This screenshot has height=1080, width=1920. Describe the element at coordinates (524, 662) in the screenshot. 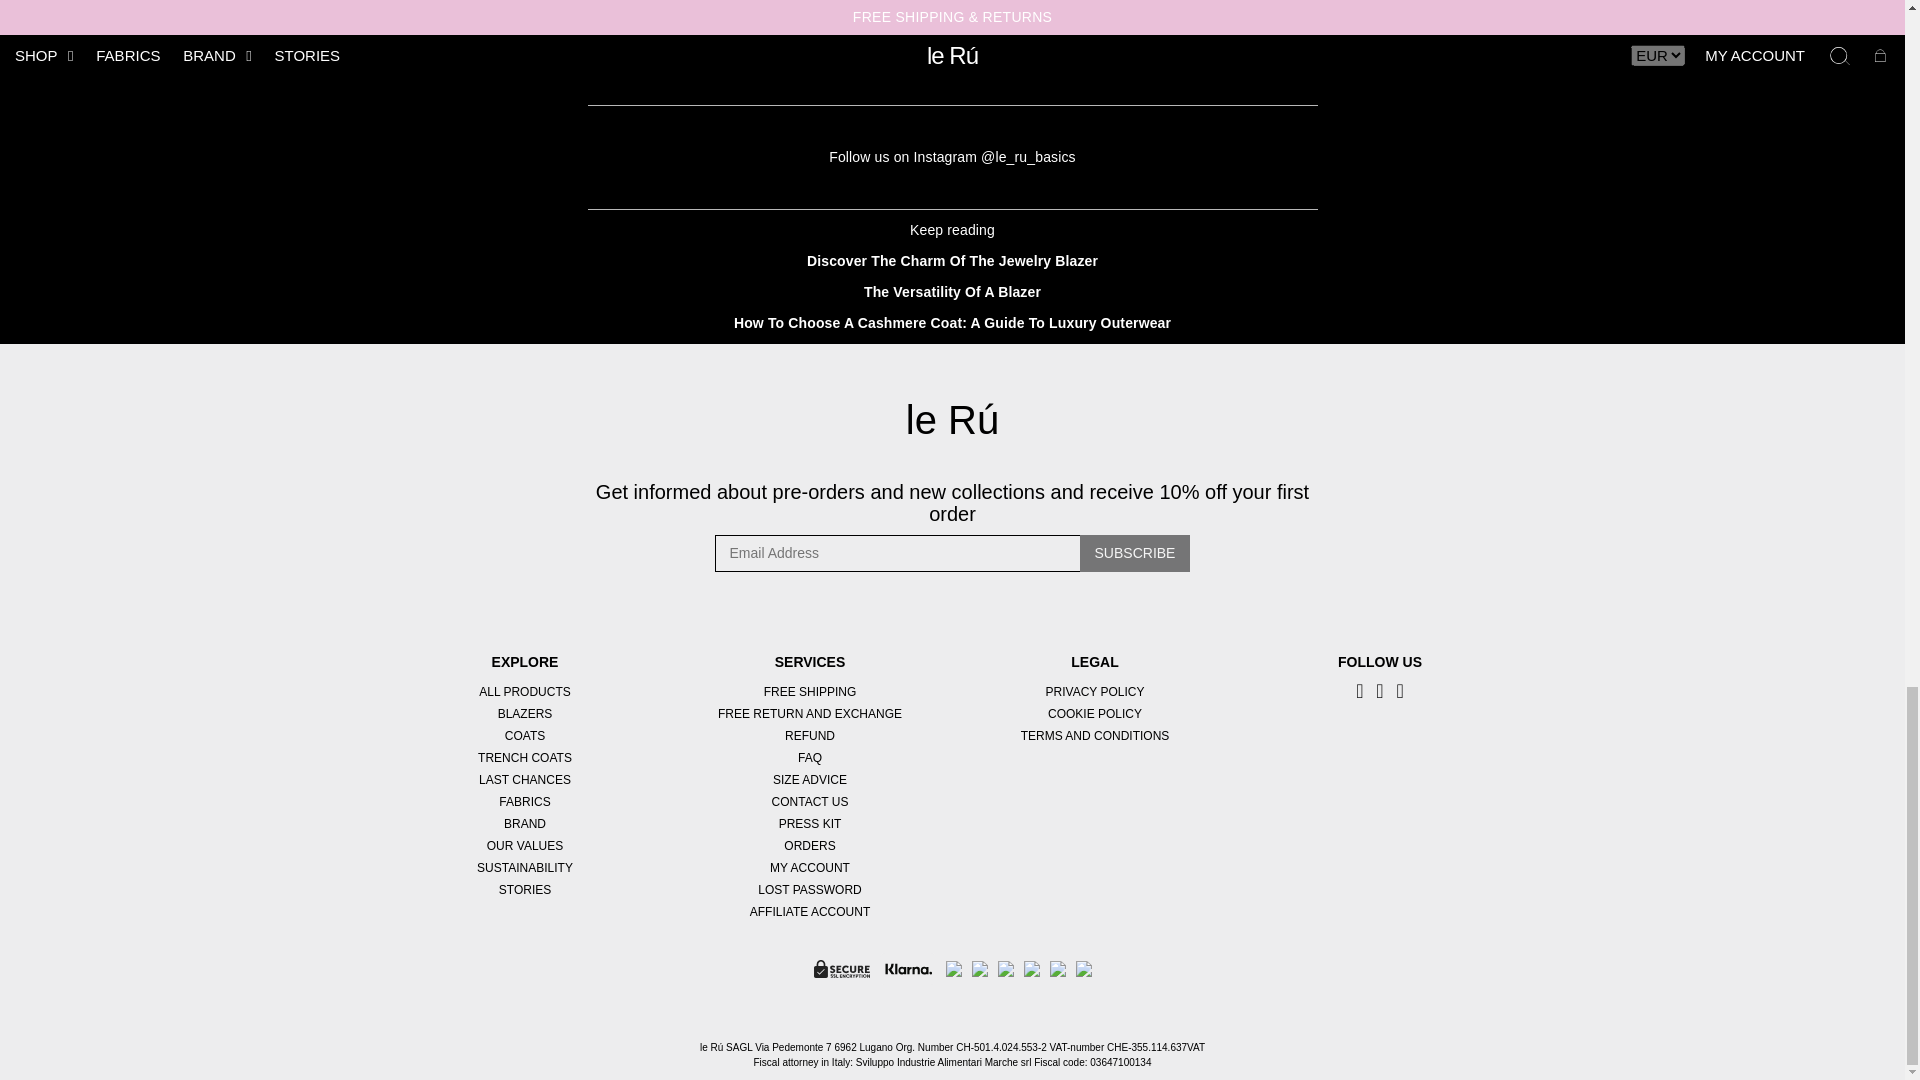

I see `EXPLORE` at that location.